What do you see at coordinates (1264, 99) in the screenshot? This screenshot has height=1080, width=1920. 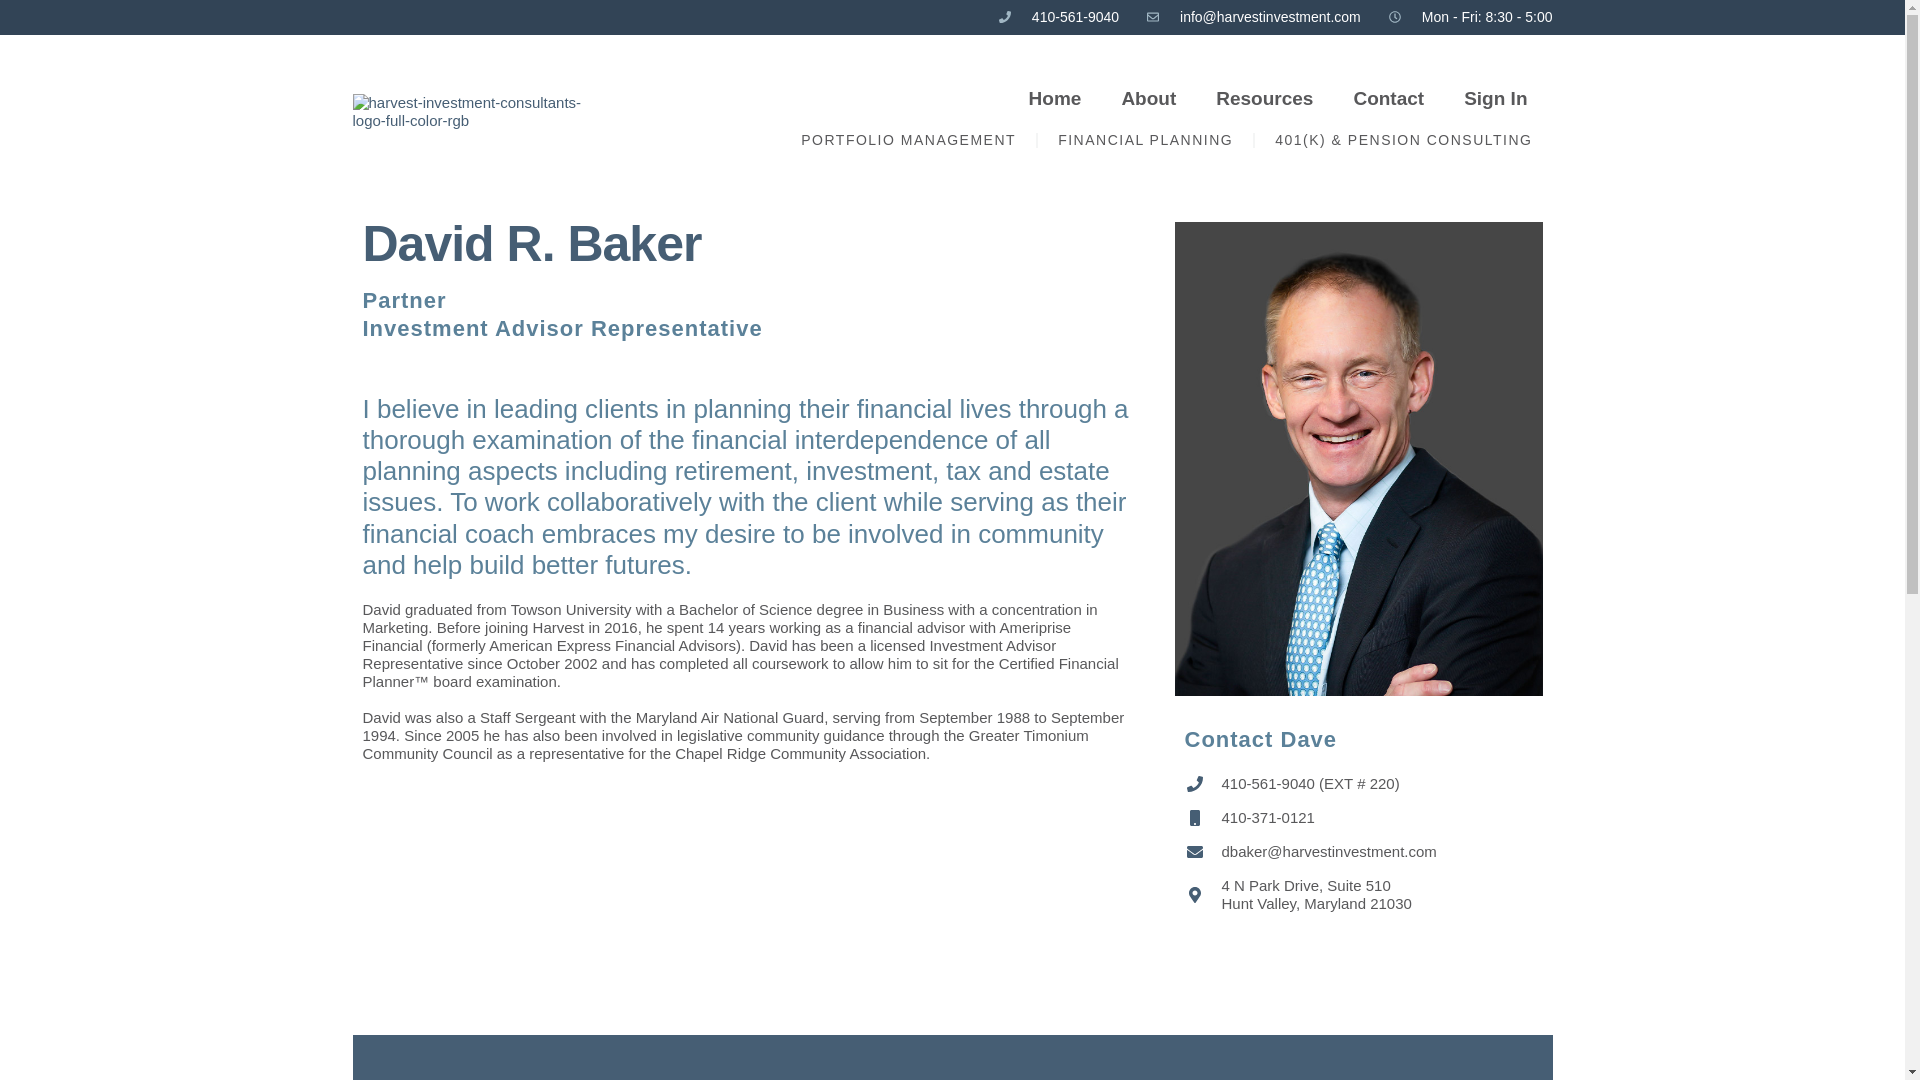 I see `Resources` at bounding box center [1264, 99].